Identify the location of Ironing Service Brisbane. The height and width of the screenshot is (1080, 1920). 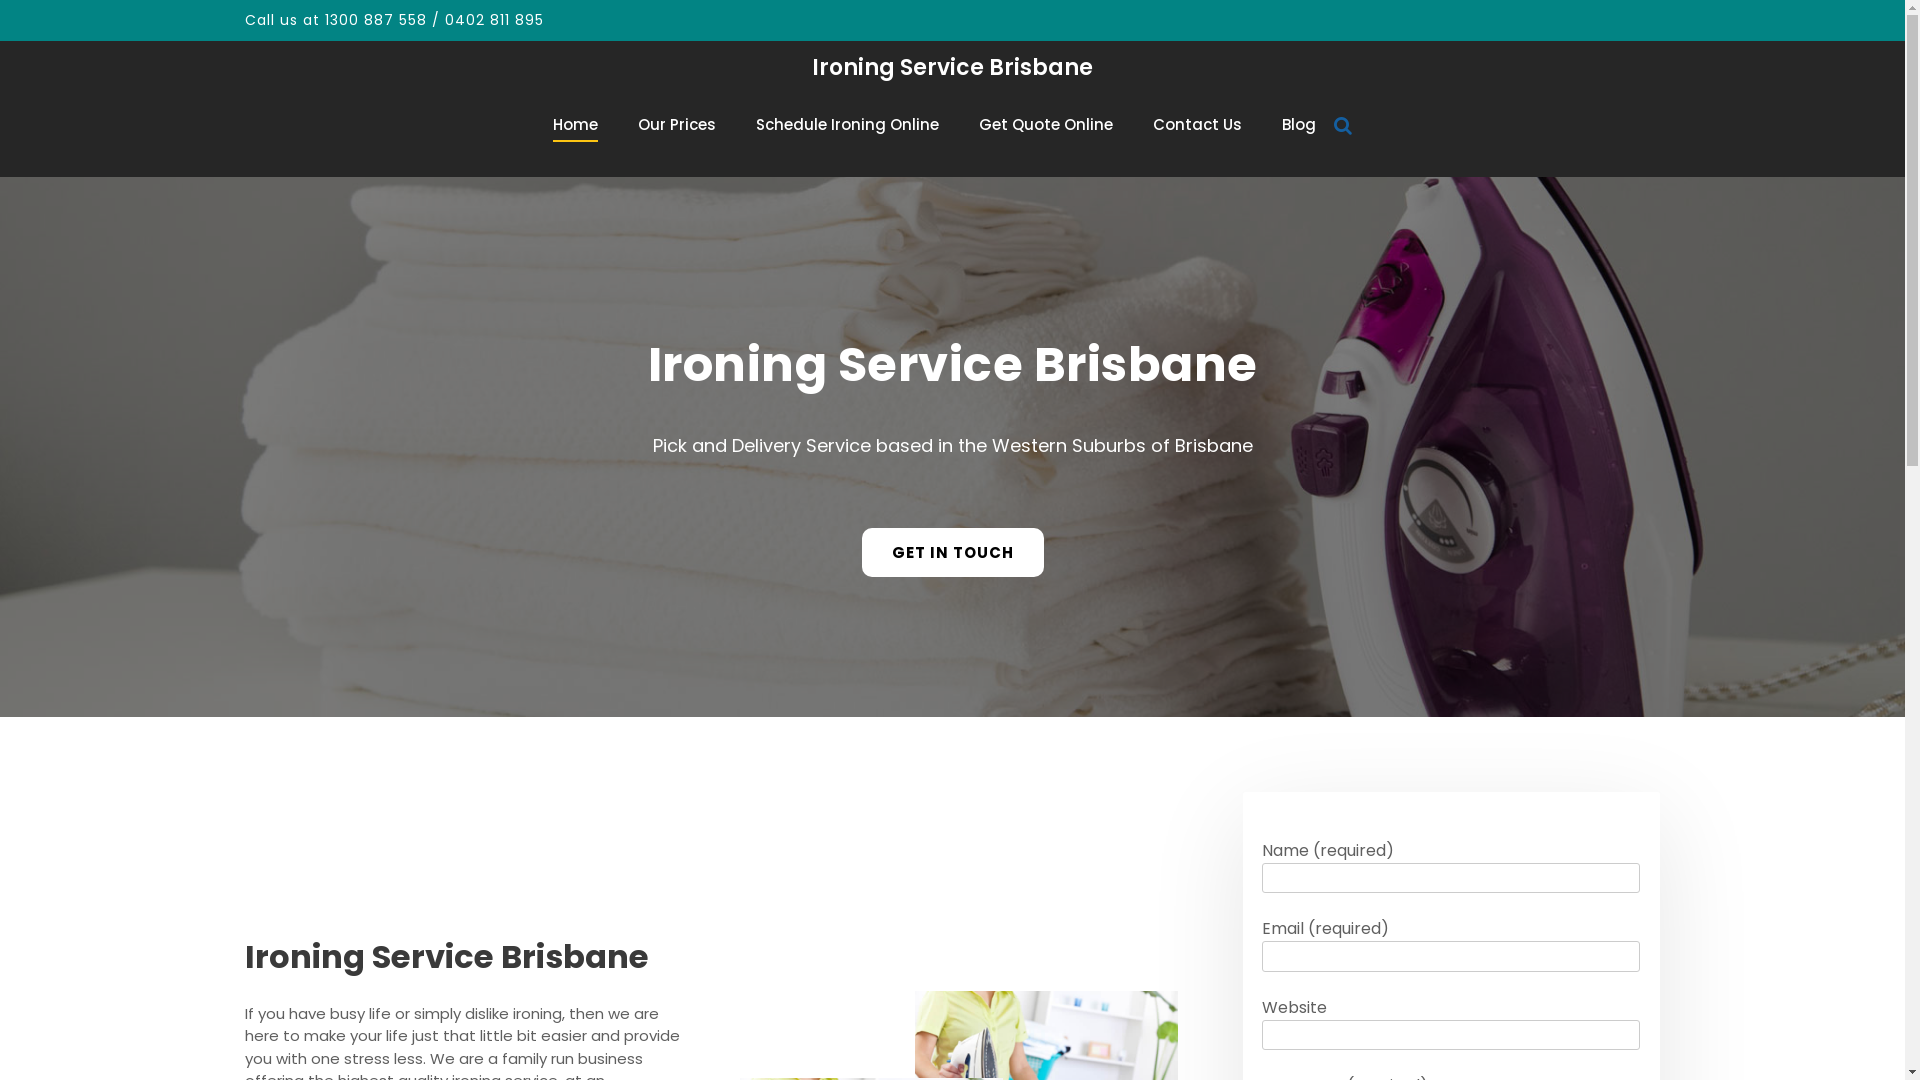
(952, 68).